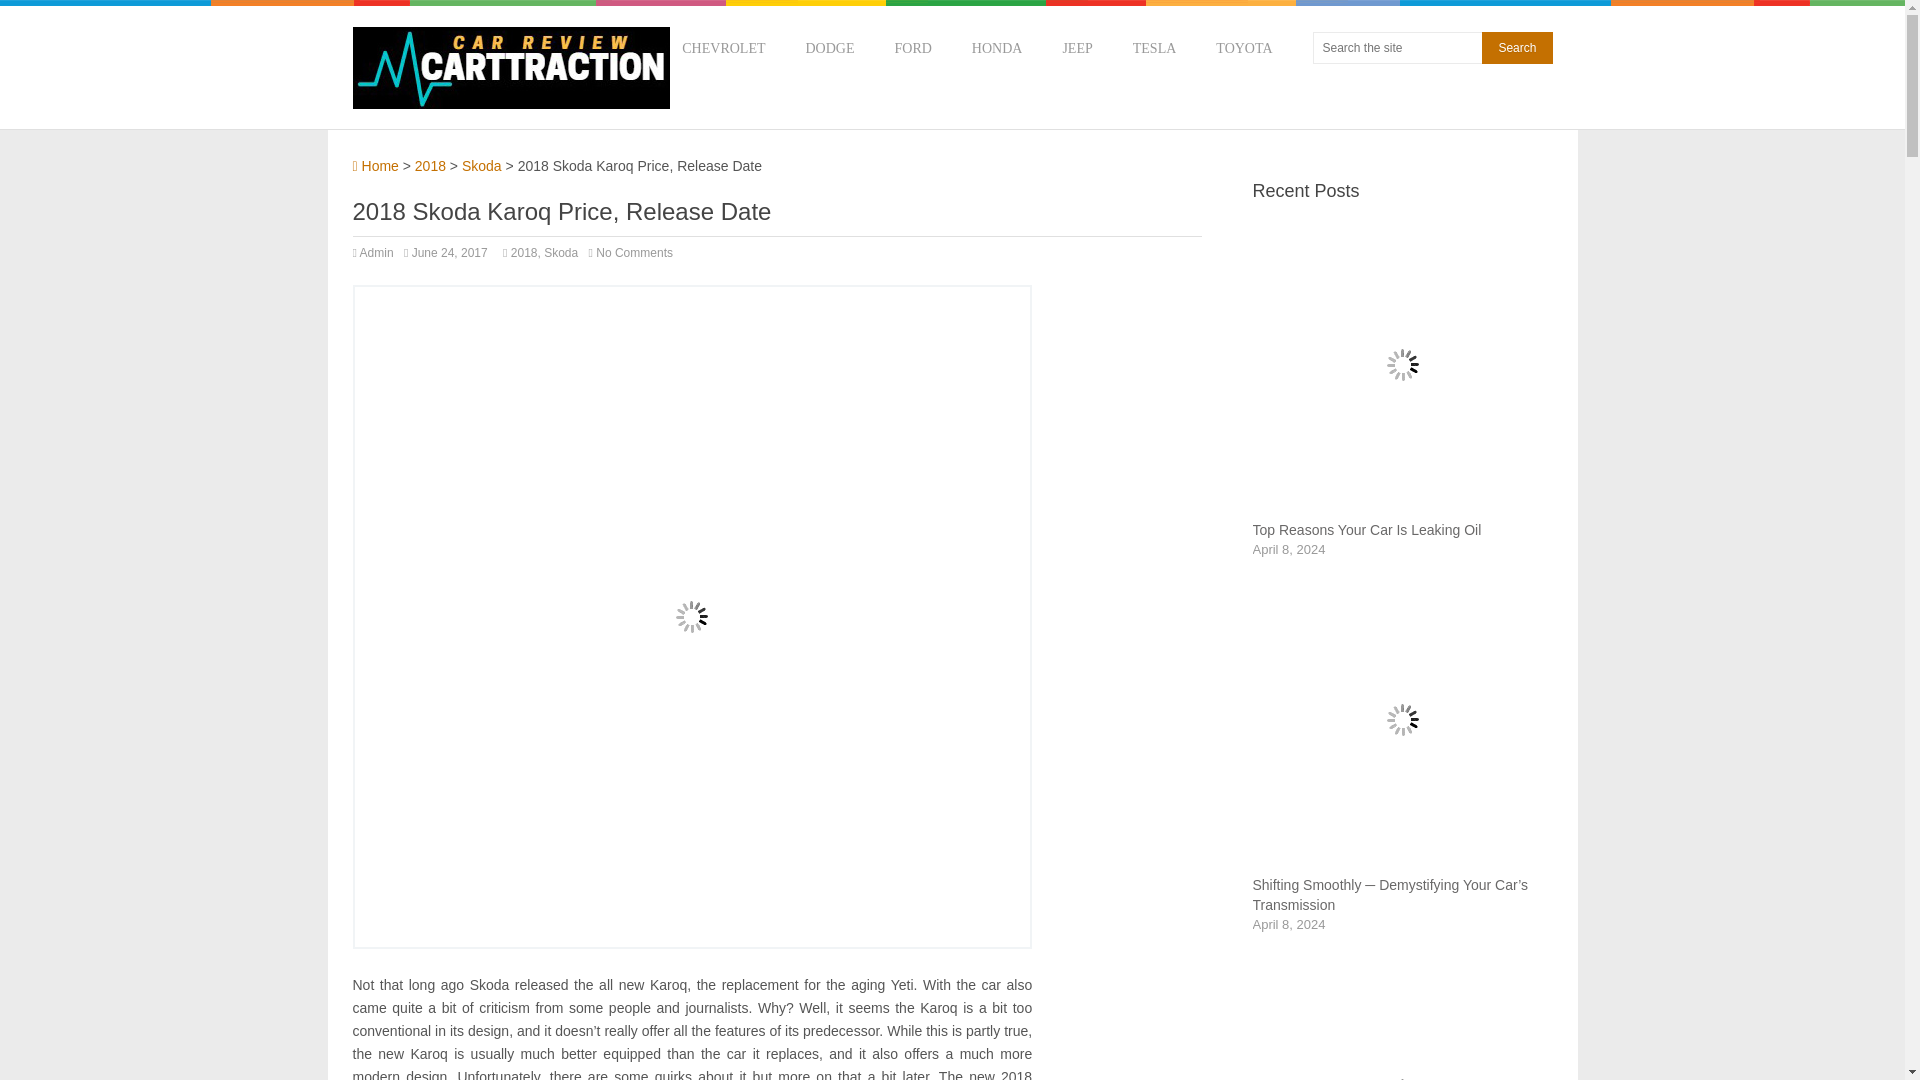 The height and width of the screenshot is (1080, 1920). I want to click on Search, so click(1516, 48).